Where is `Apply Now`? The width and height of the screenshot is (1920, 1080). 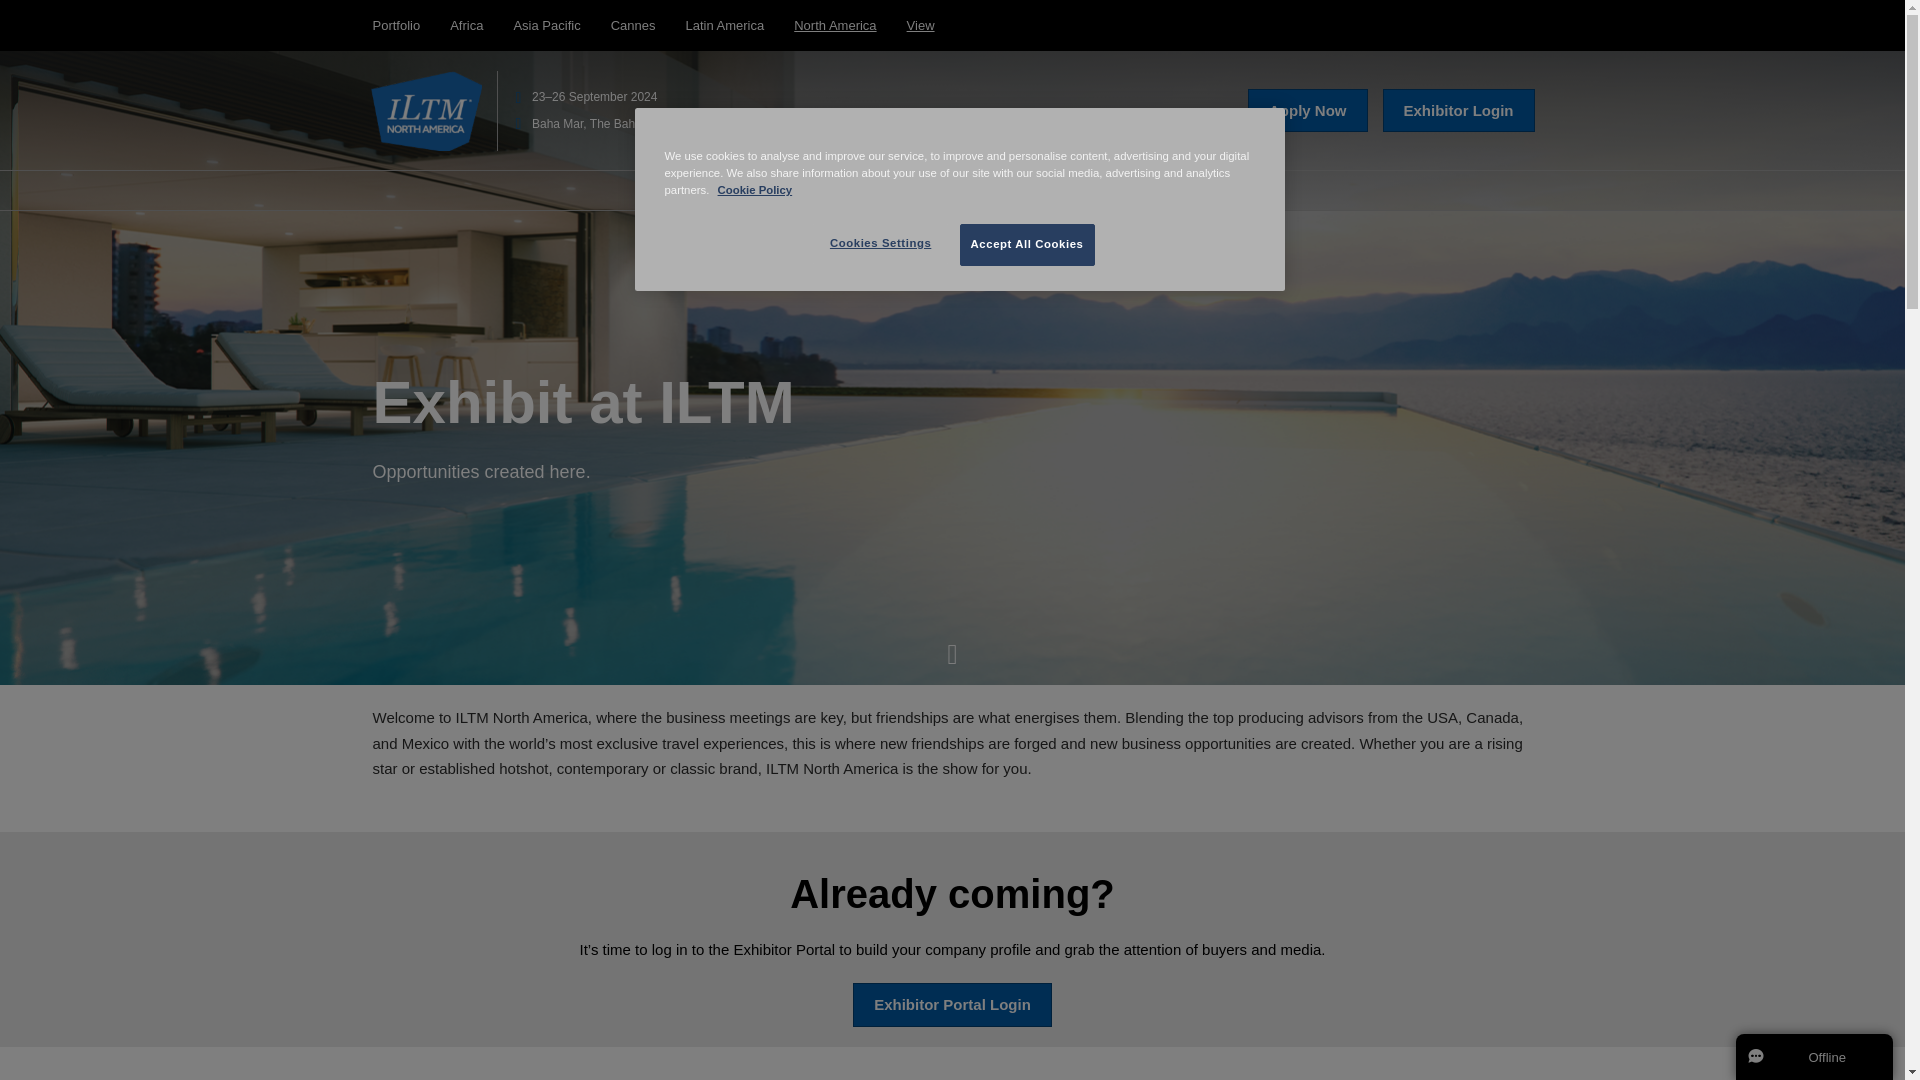
Apply Now is located at coordinates (1308, 110).